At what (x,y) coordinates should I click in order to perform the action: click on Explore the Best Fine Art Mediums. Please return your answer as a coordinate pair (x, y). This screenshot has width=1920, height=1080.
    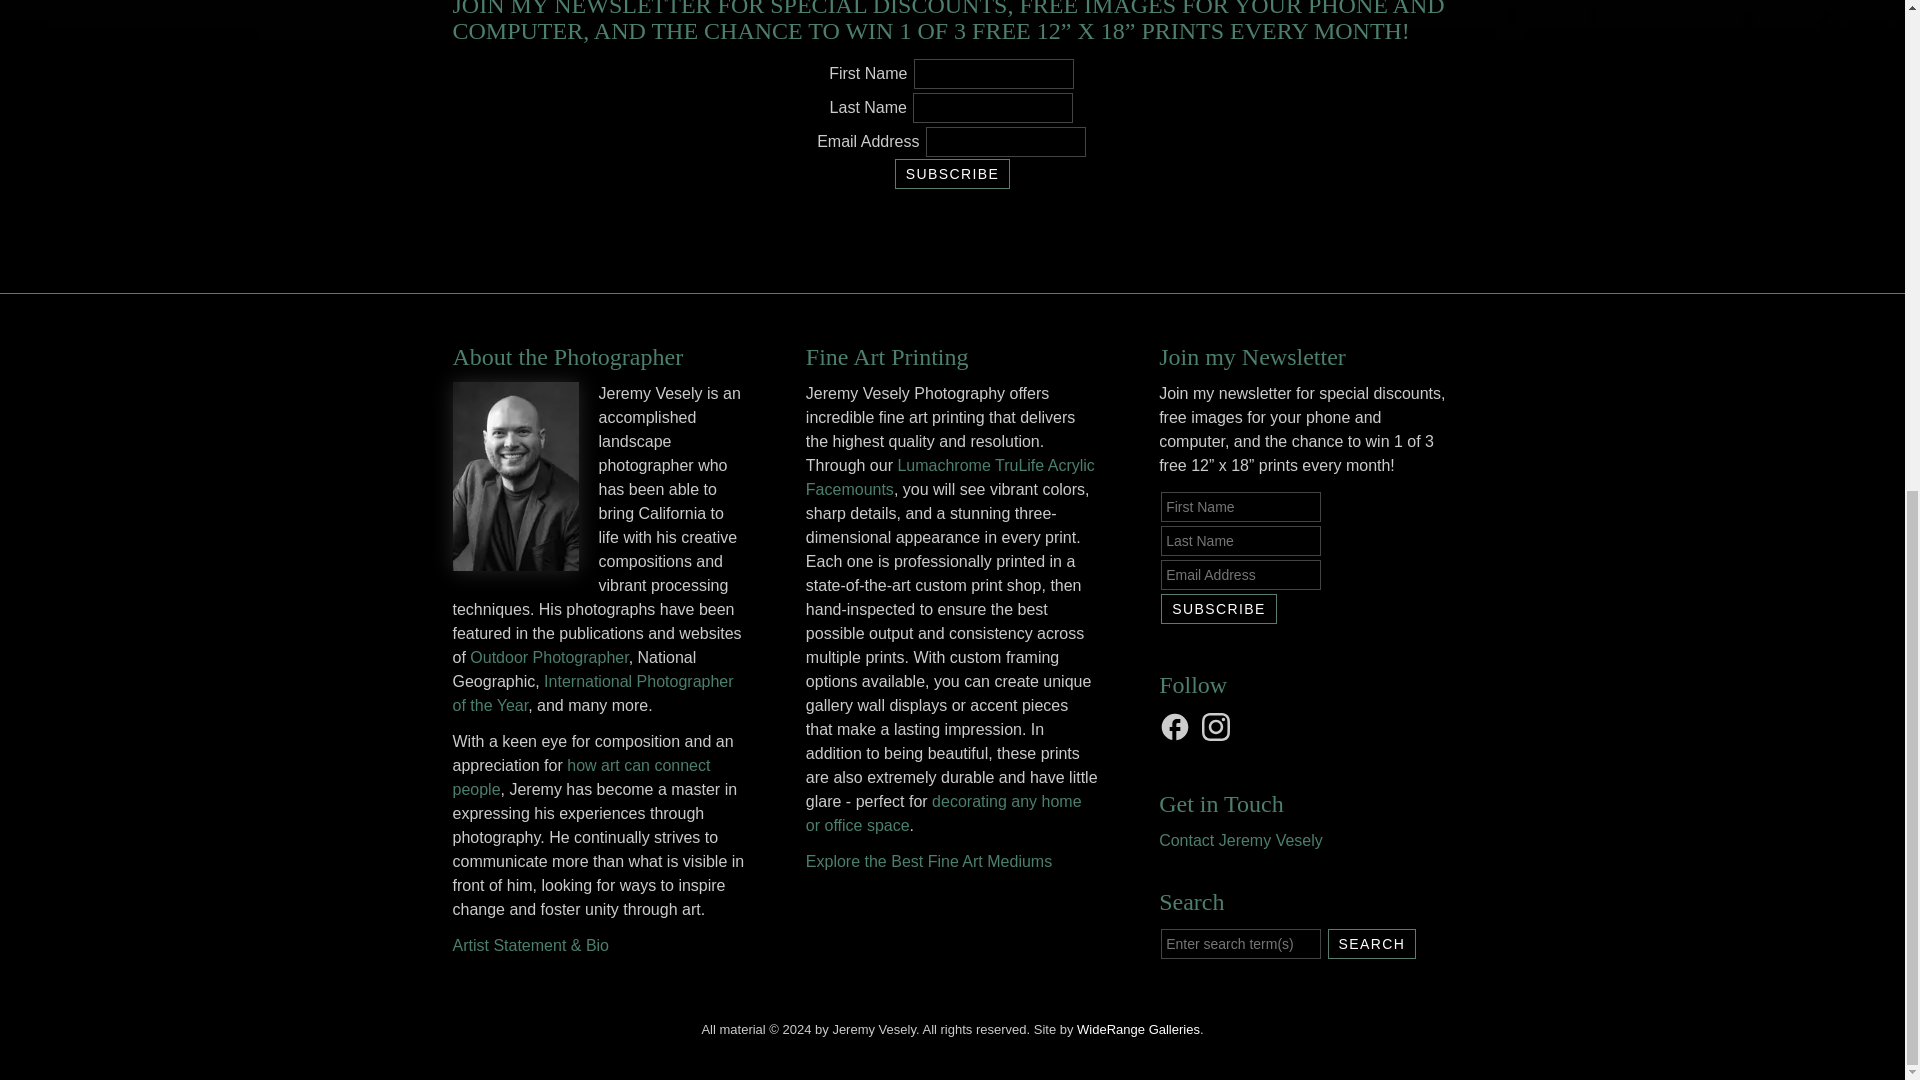
    Looking at the image, I should click on (929, 862).